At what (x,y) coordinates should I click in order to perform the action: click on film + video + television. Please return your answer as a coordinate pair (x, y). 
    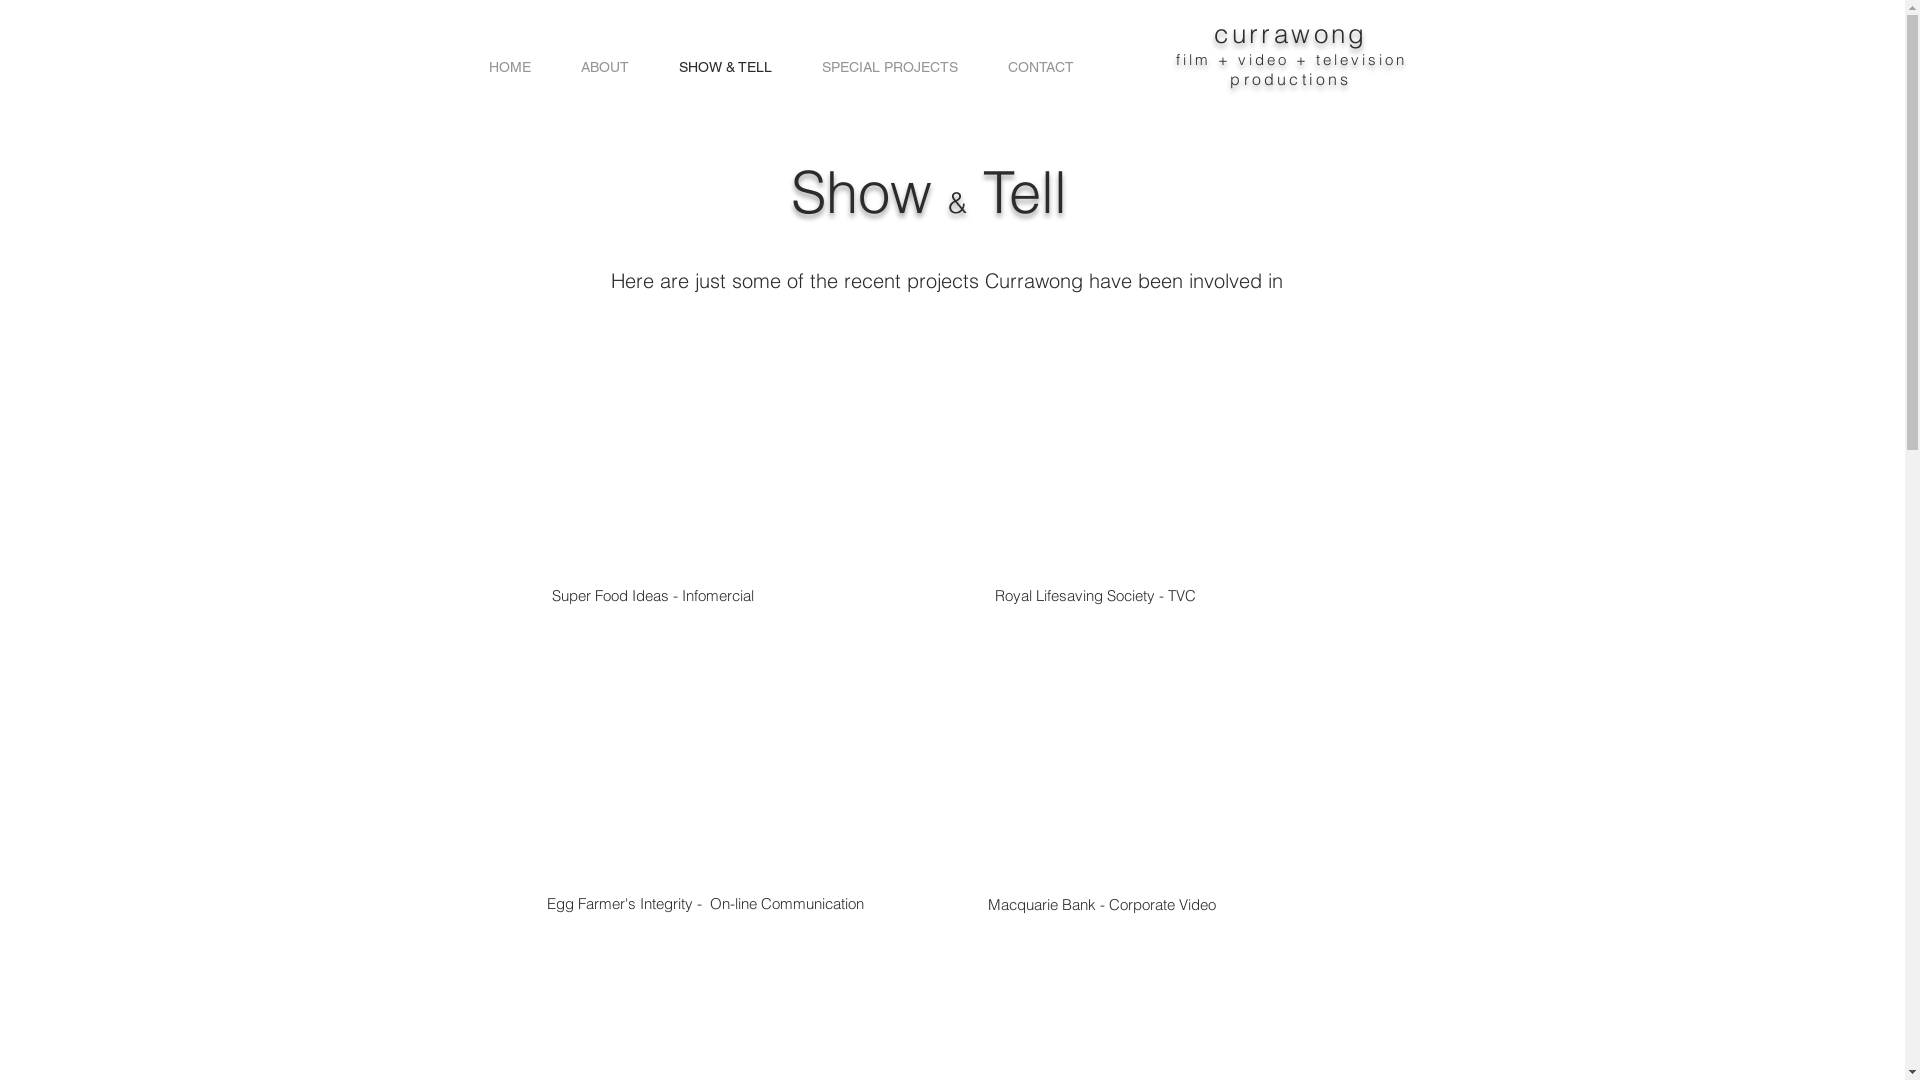
    Looking at the image, I should click on (1292, 60).